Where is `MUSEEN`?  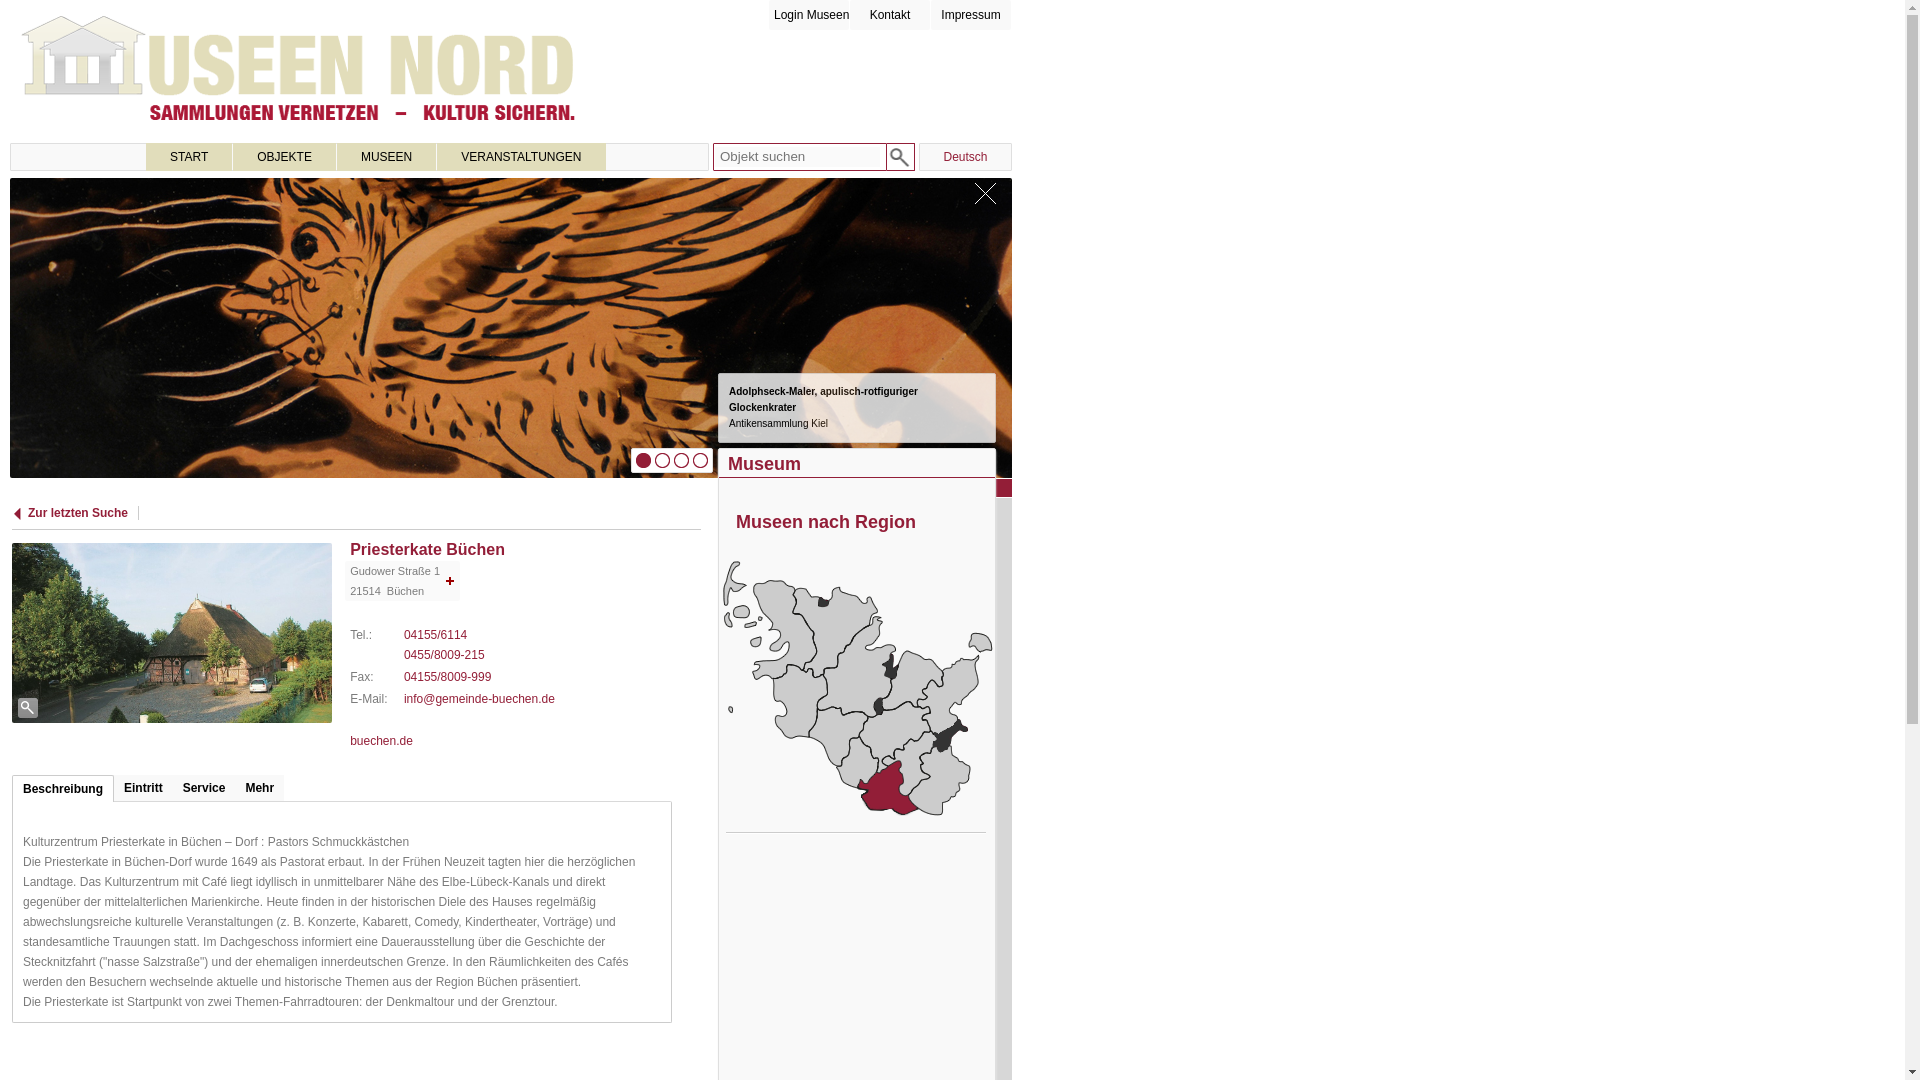
MUSEEN is located at coordinates (386, 156).